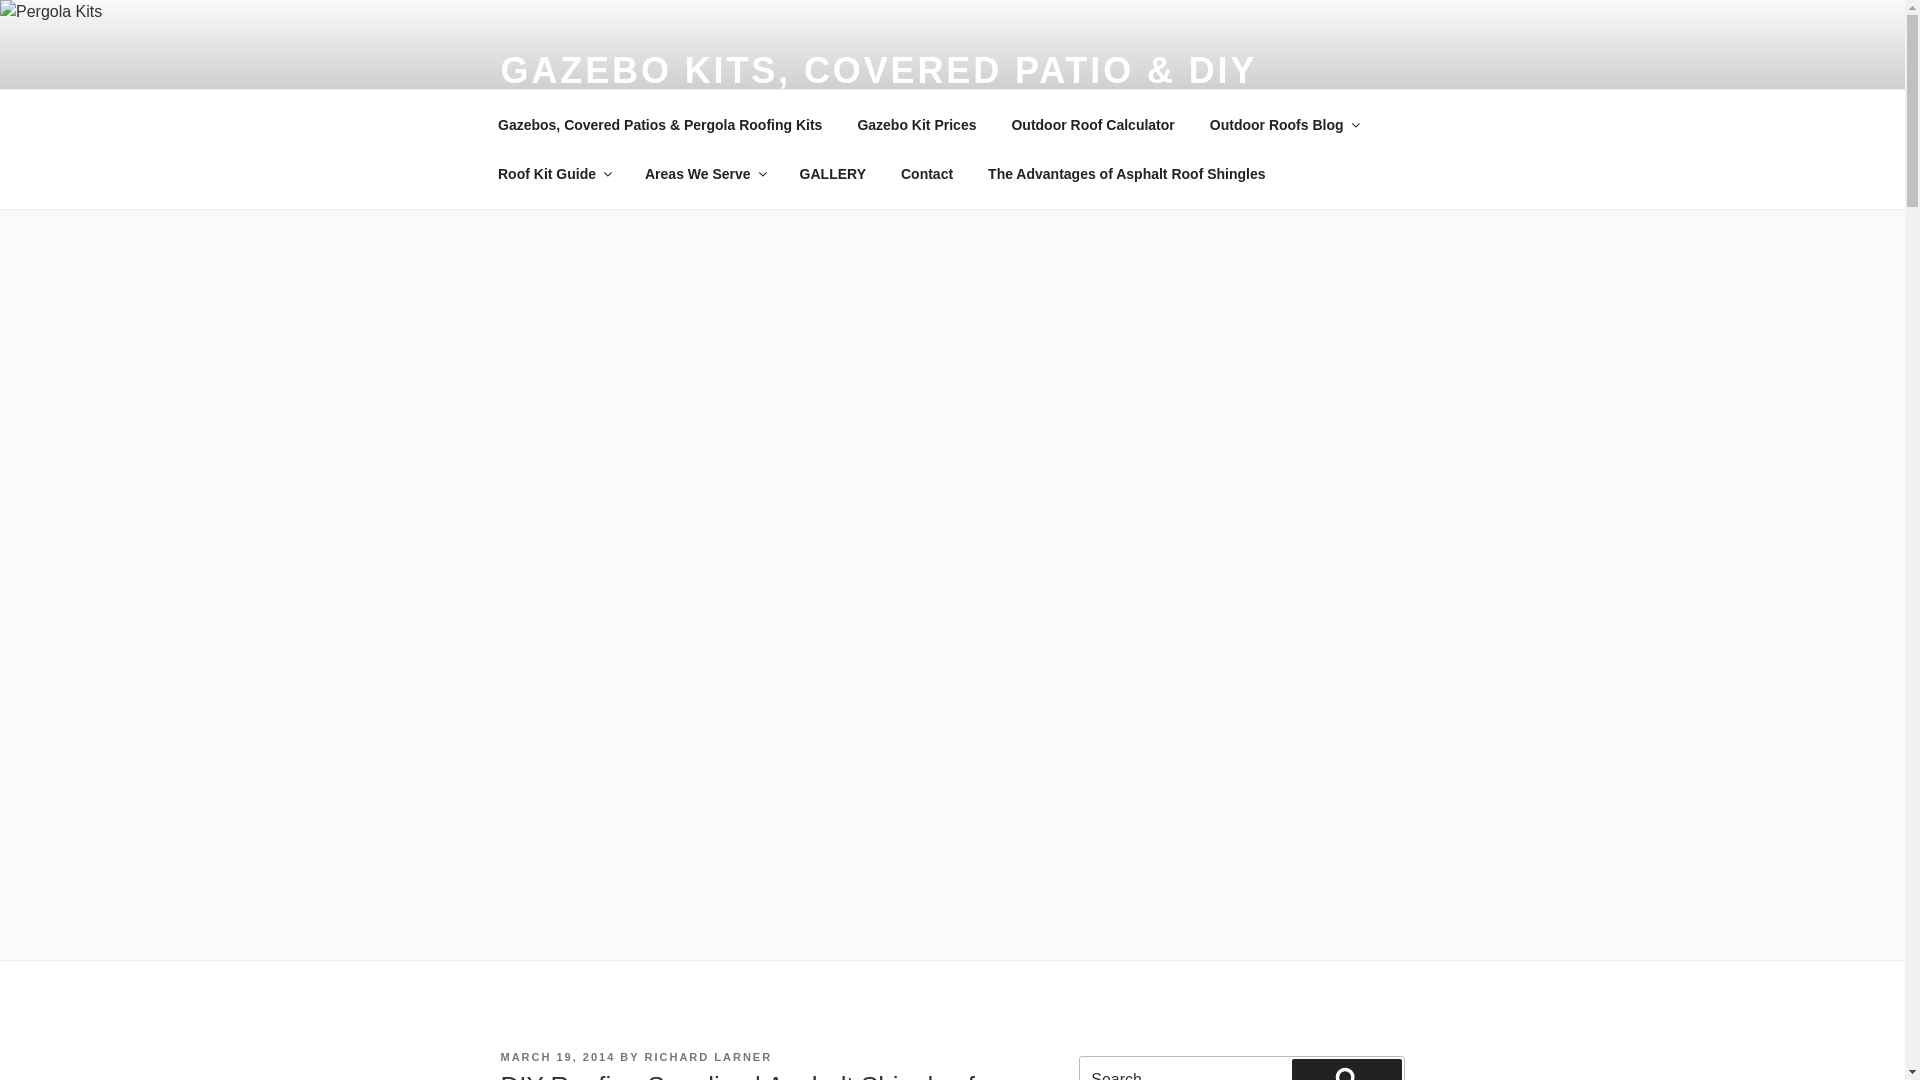 The width and height of the screenshot is (1920, 1080). Describe the element at coordinates (1093, 124) in the screenshot. I see `Outdoor Roof Calculator` at that location.